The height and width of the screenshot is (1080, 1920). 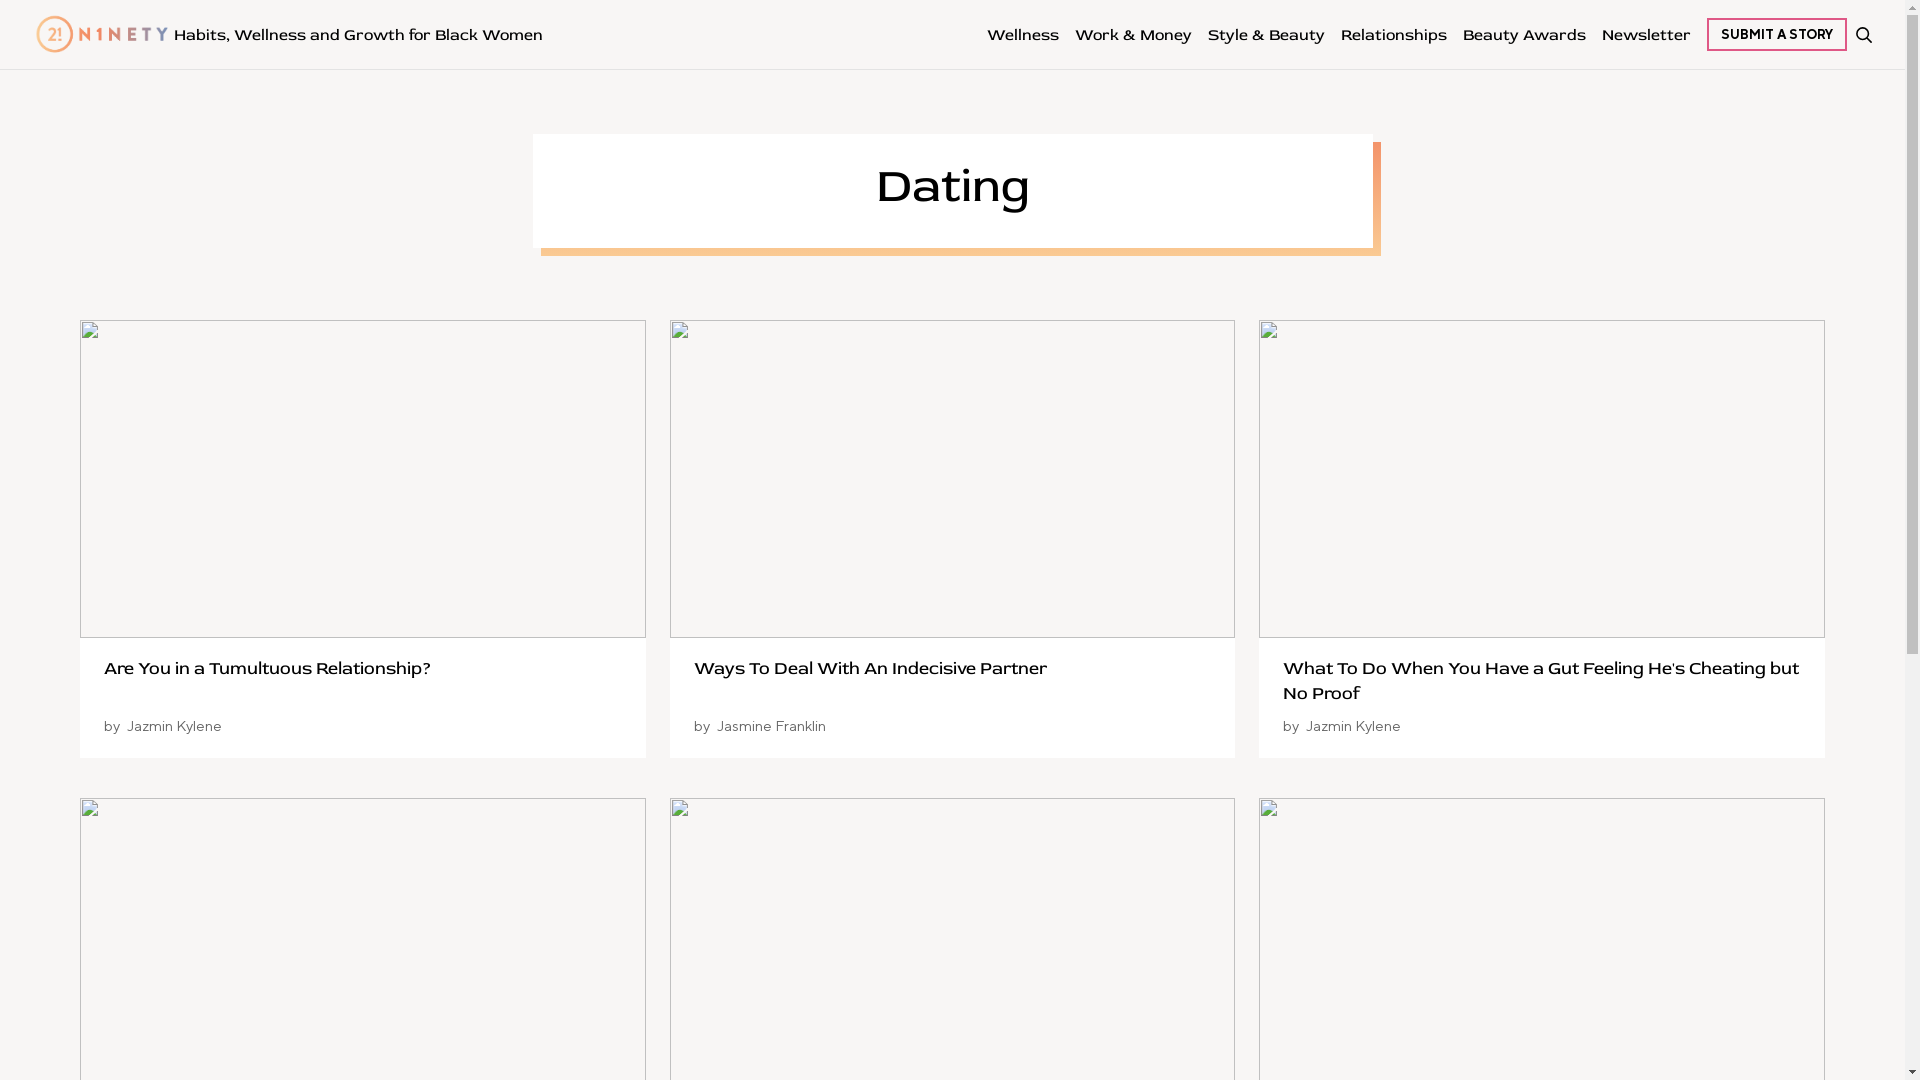 What do you see at coordinates (1524, 34) in the screenshot?
I see `Beauty Awards` at bounding box center [1524, 34].